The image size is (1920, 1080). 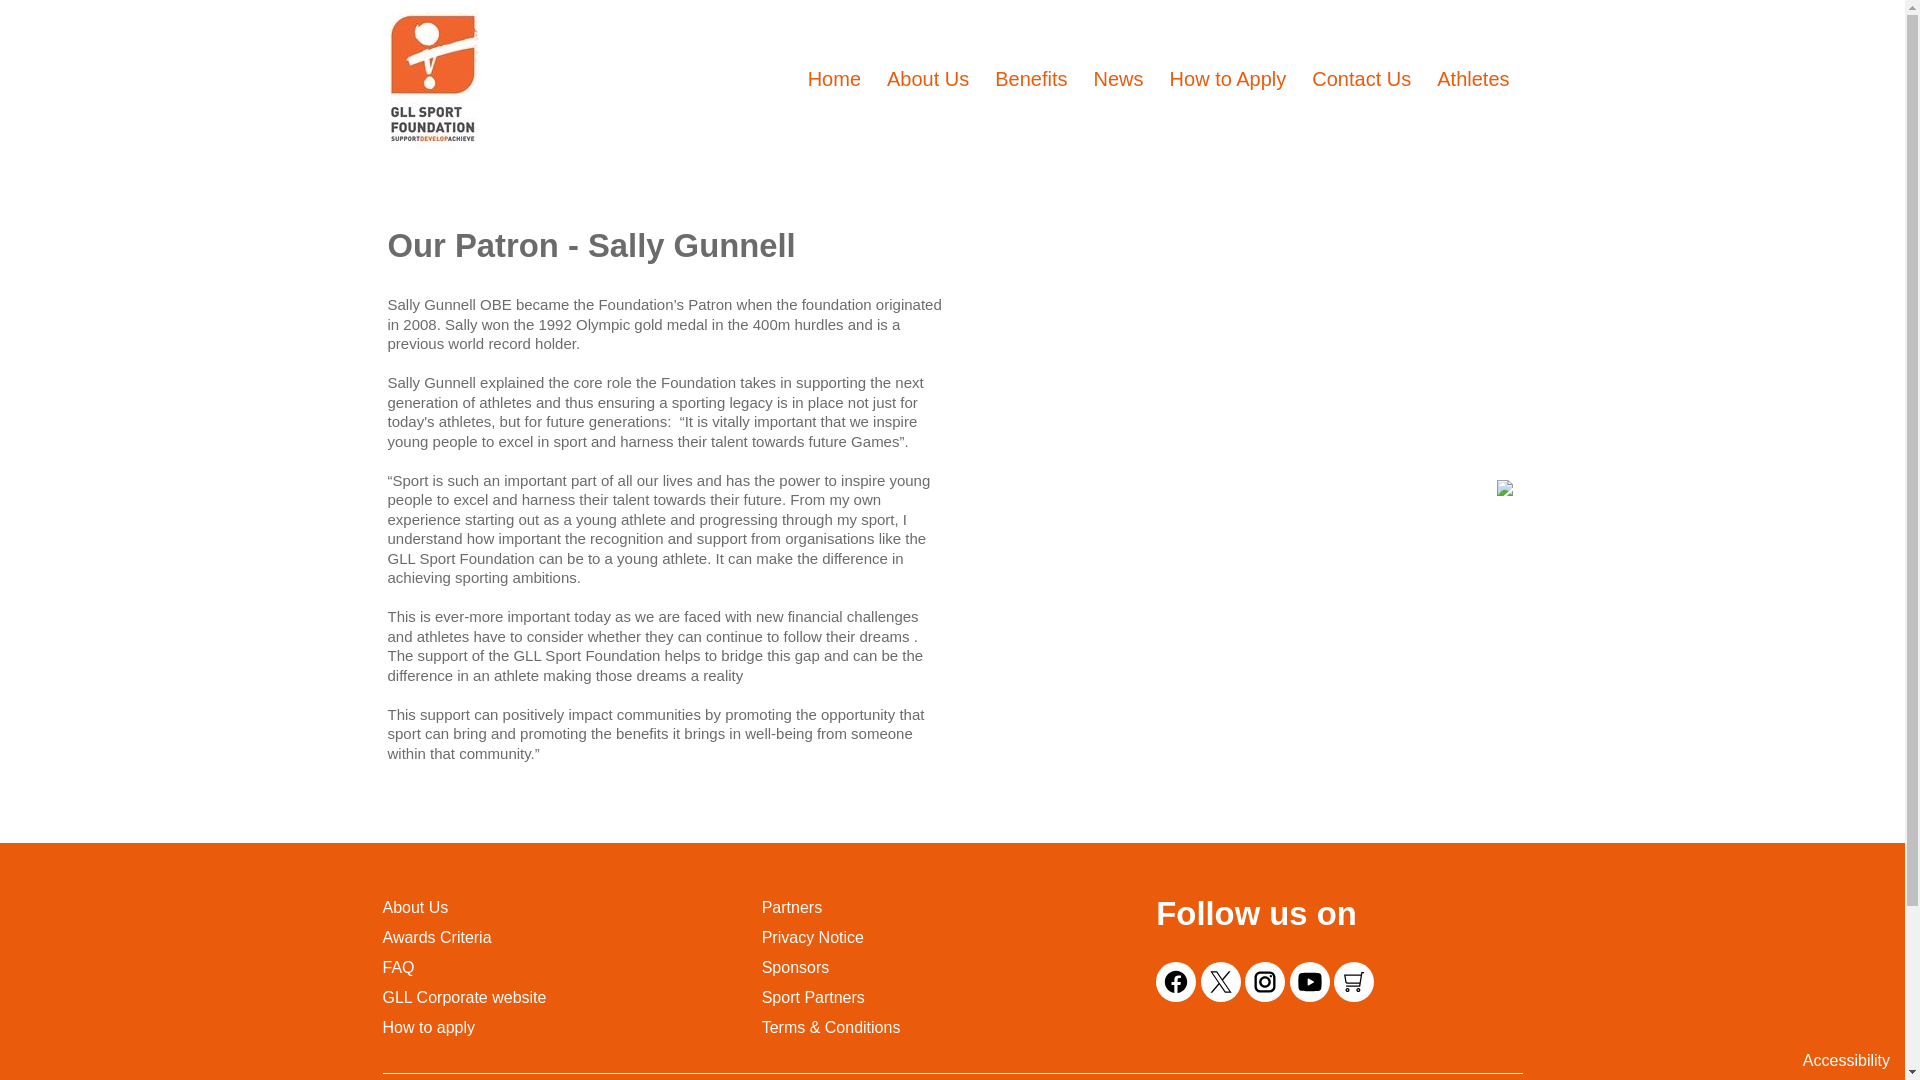 I want to click on News, so click(x=1119, y=80).